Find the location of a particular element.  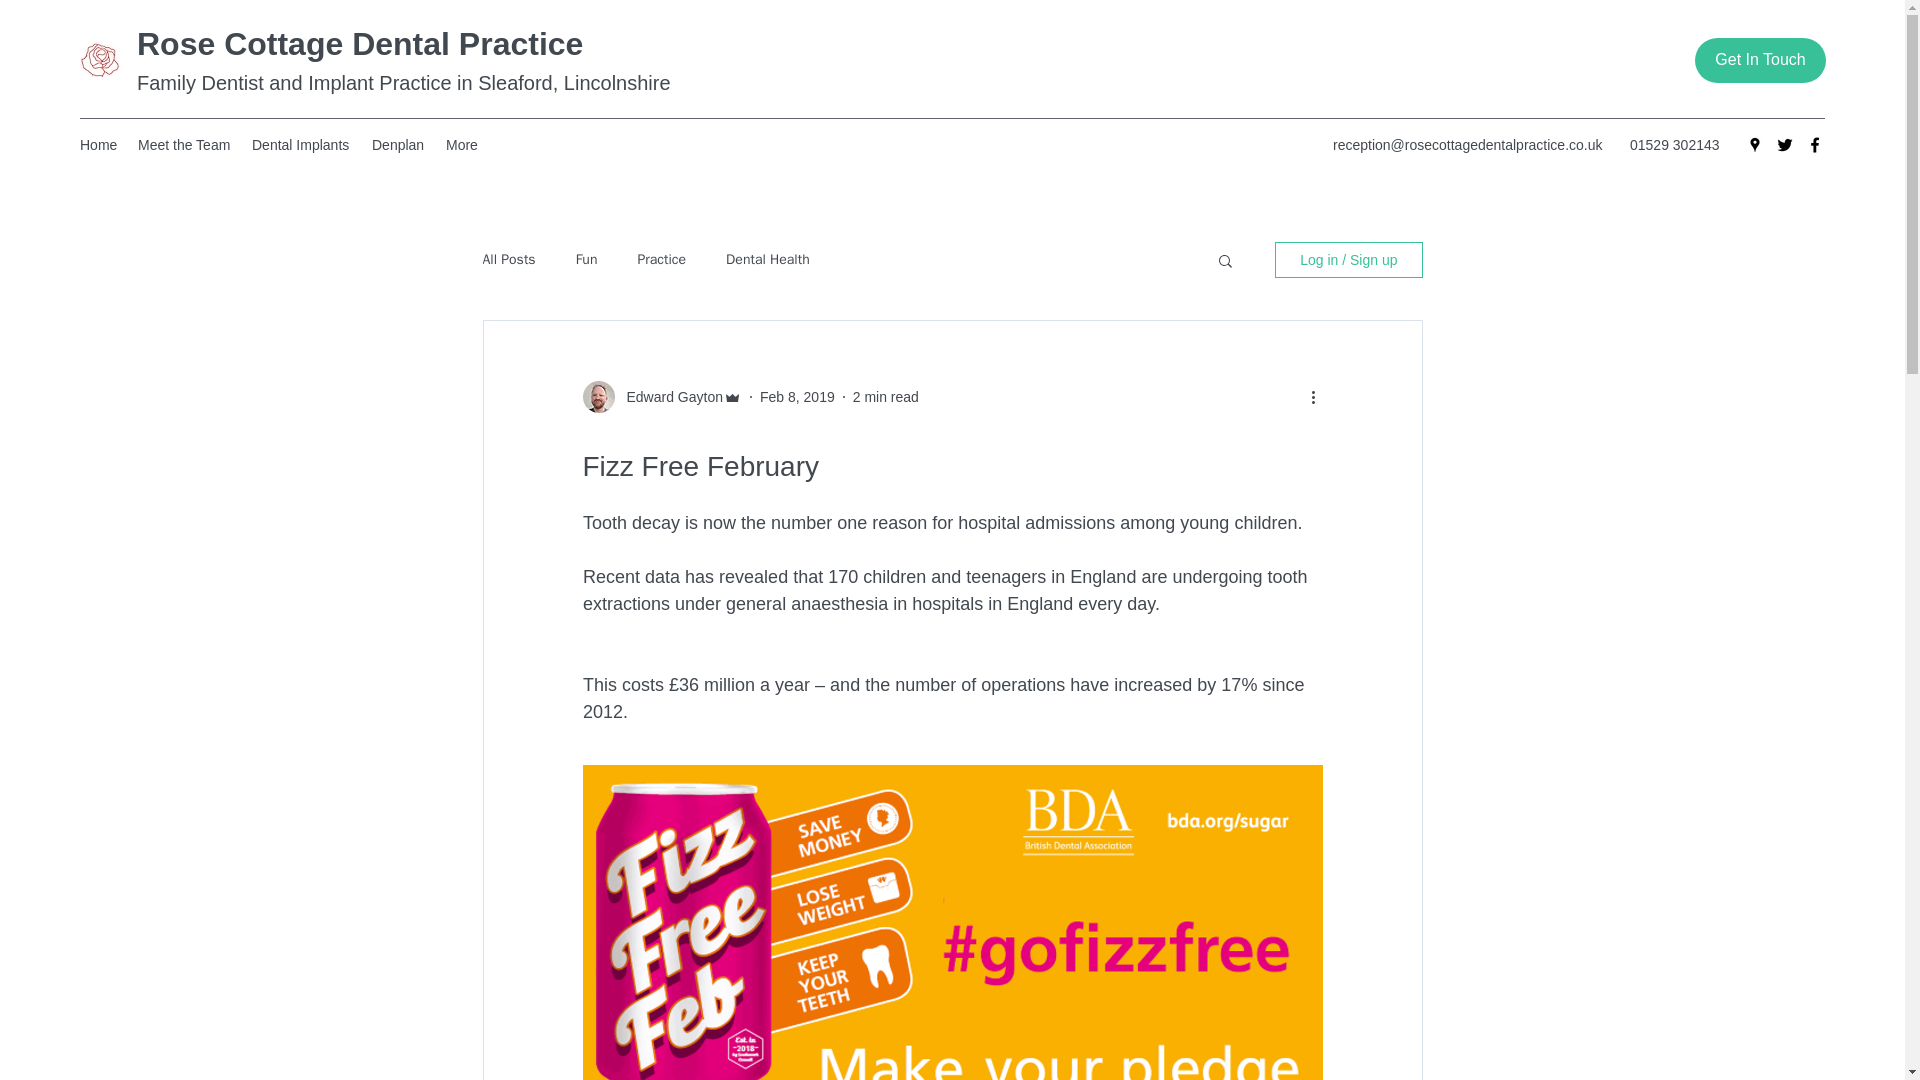

Get In Touch is located at coordinates (1760, 60).